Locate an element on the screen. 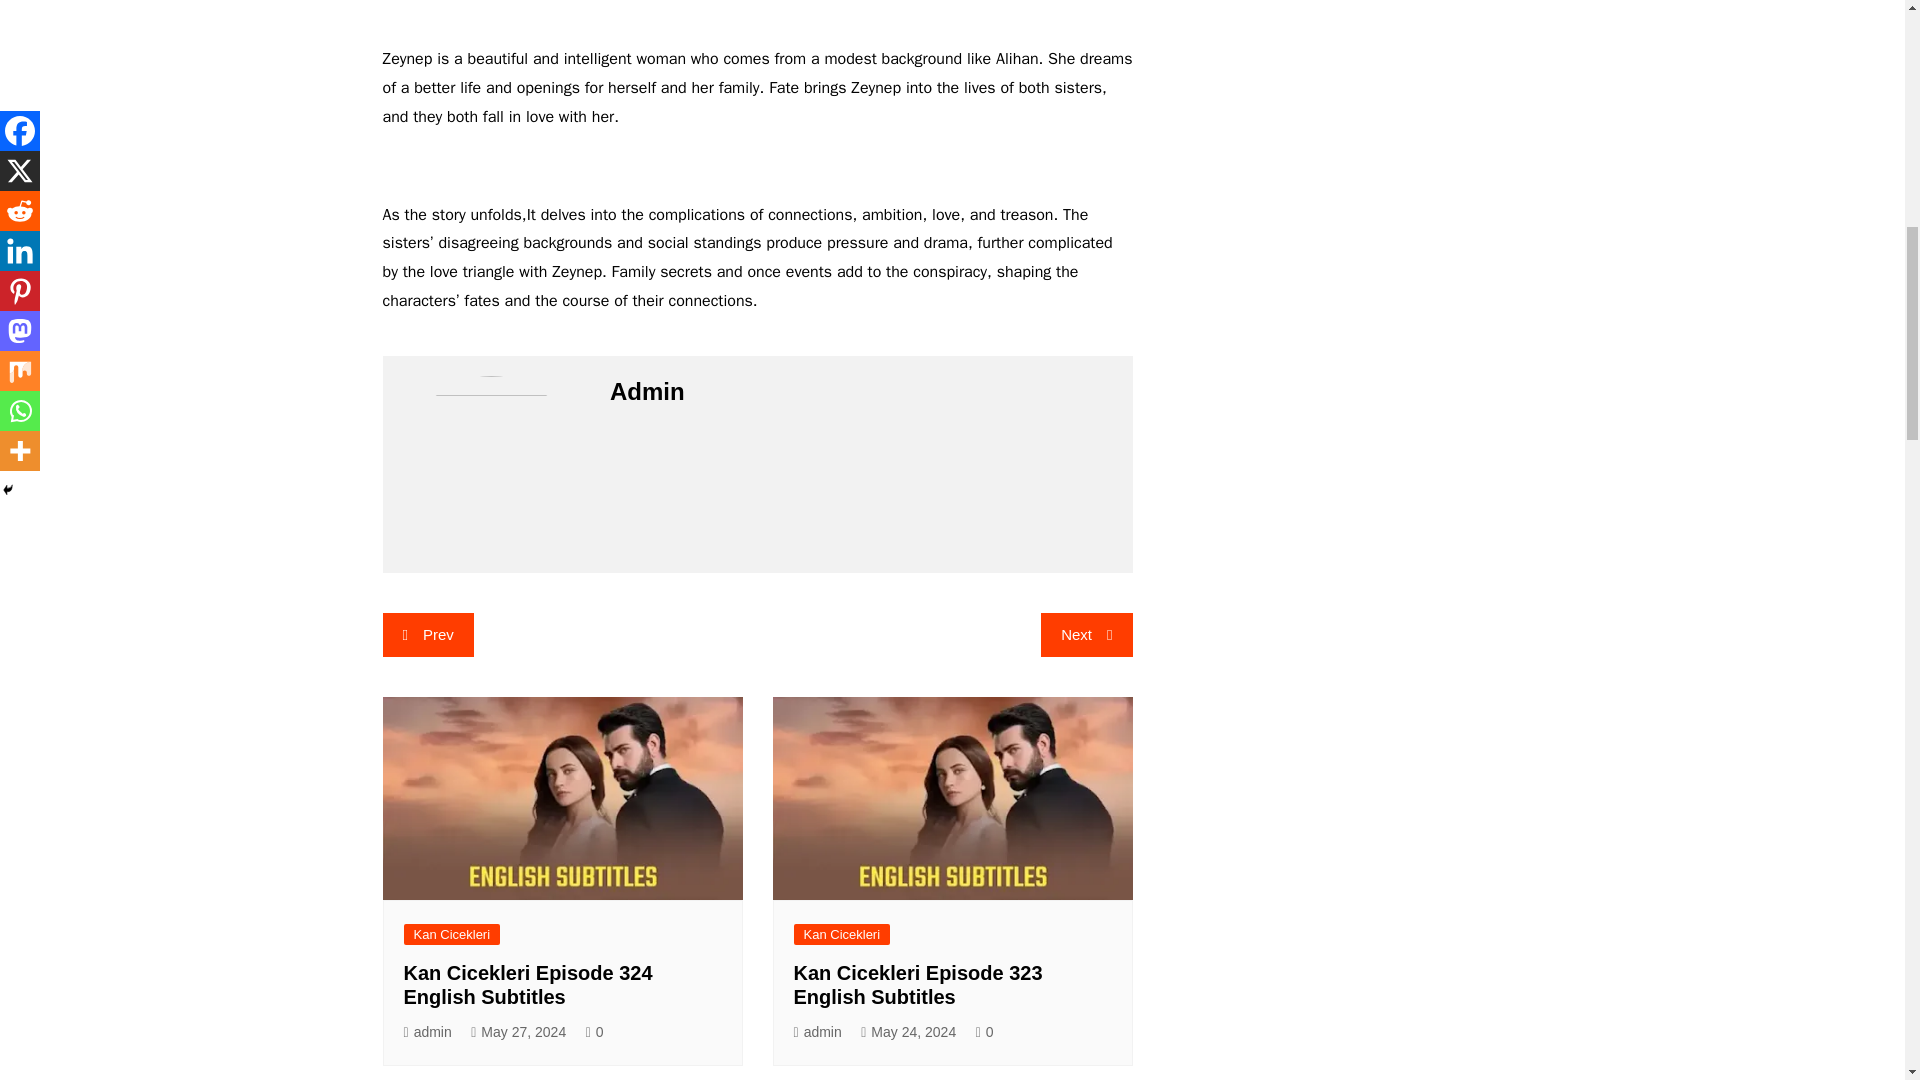 The height and width of the screenshot is (1080, 1920). admin is located at coordinates (427, 1032).